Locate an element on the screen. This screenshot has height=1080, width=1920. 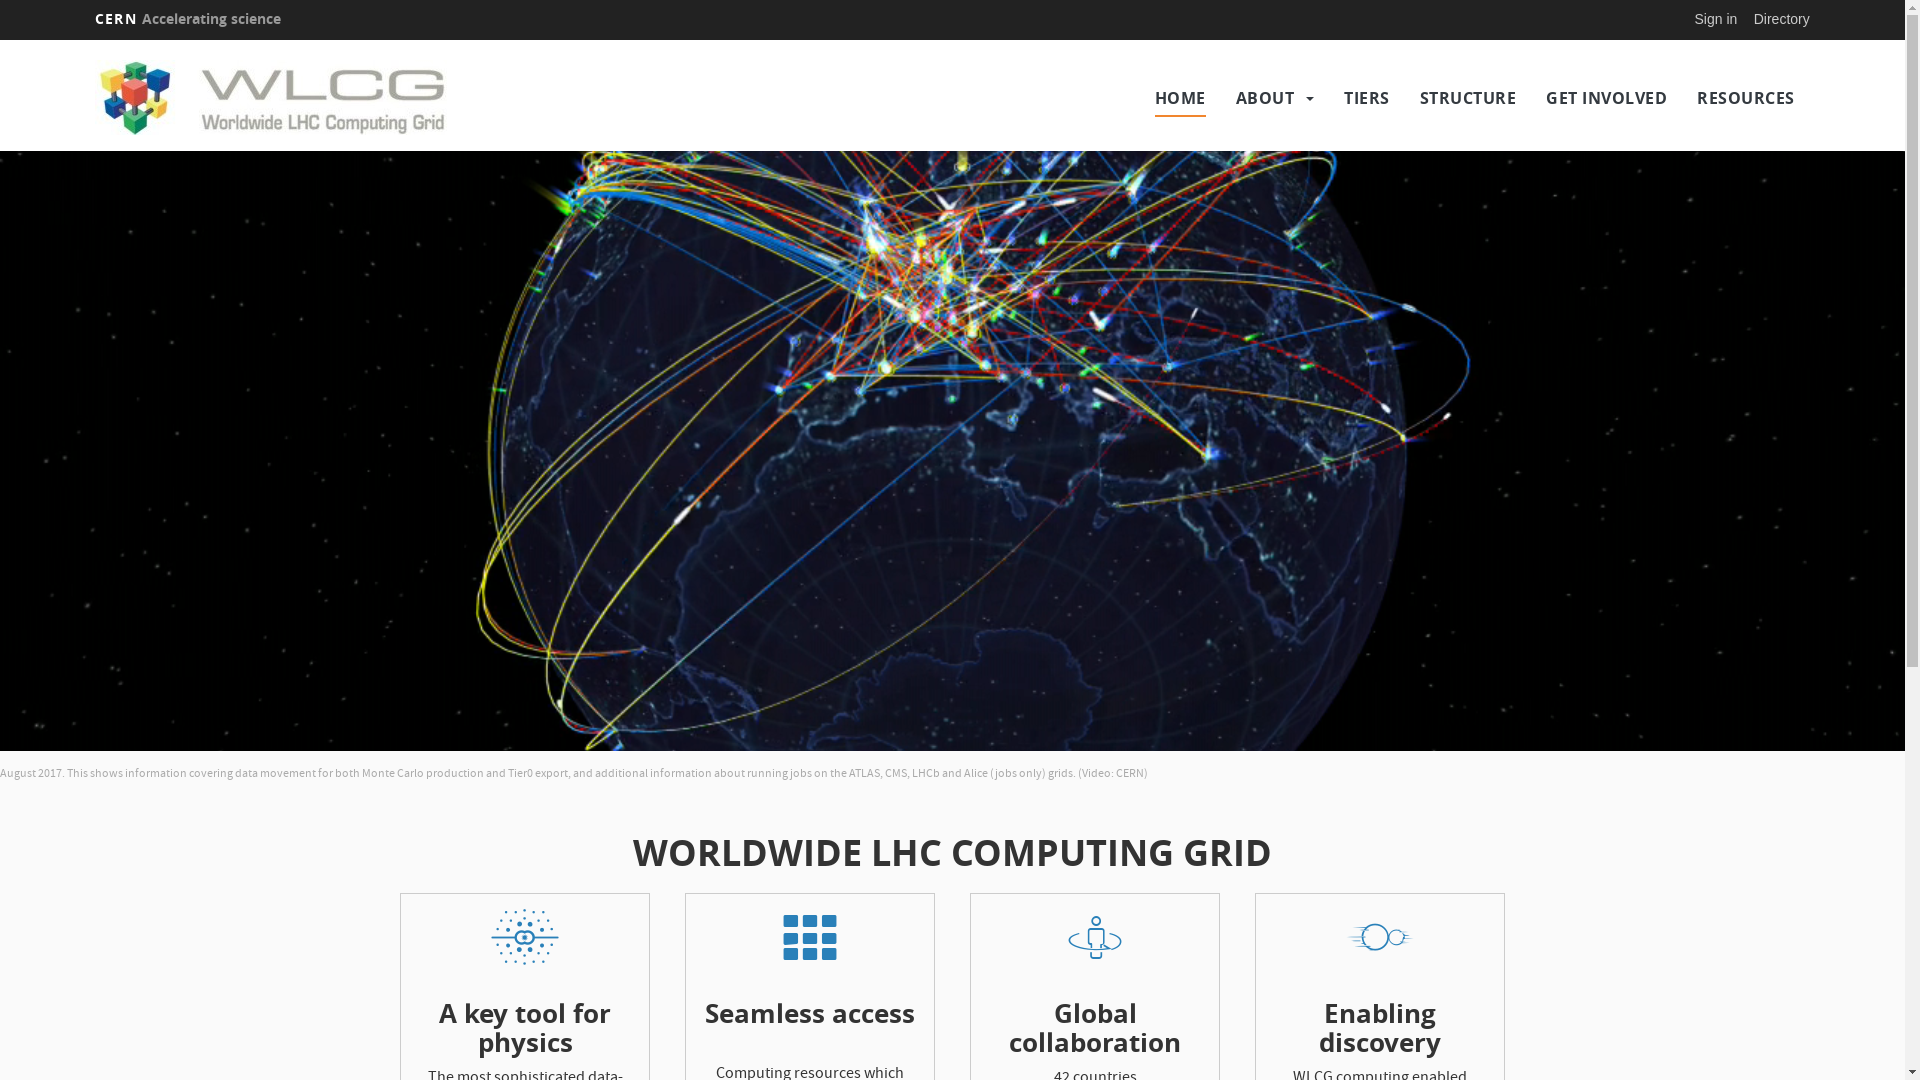
Sign in is located at coordinates (1716, 19).